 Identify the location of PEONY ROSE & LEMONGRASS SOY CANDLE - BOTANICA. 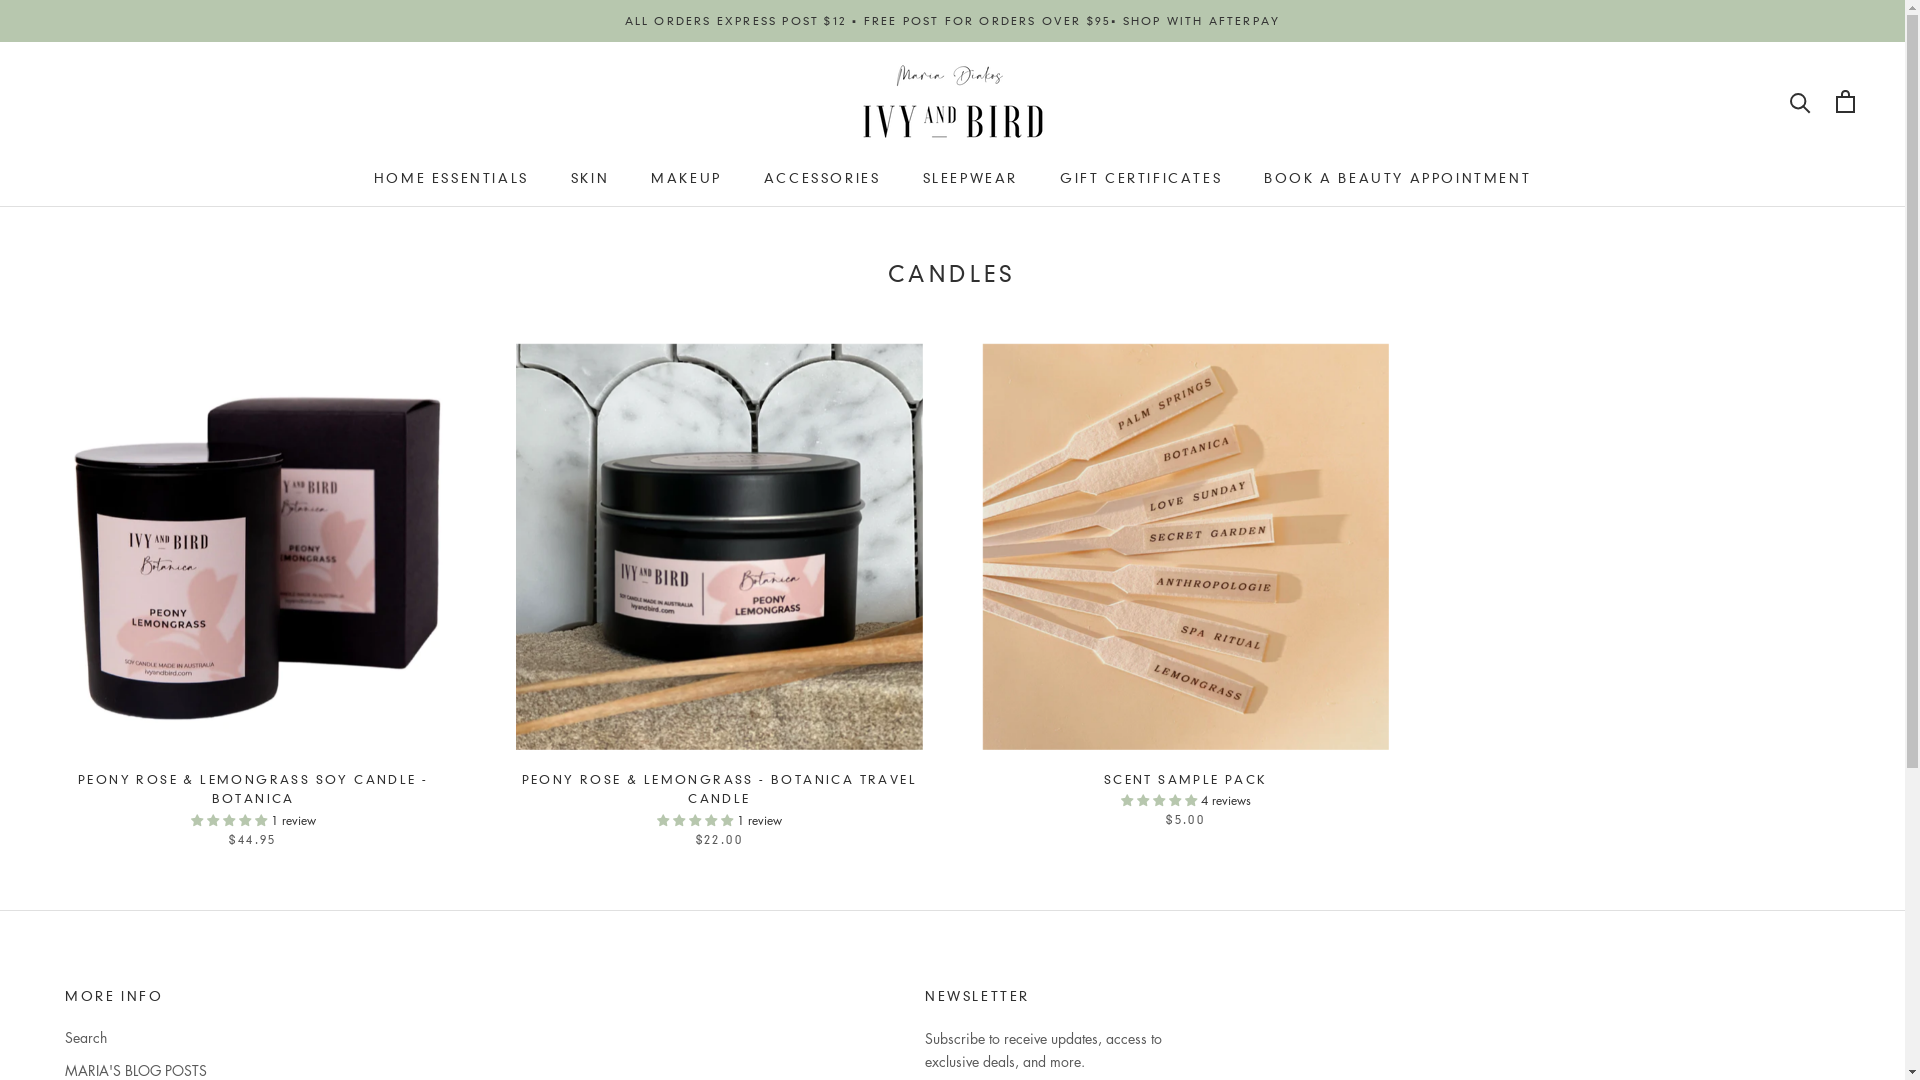
(253, 790).